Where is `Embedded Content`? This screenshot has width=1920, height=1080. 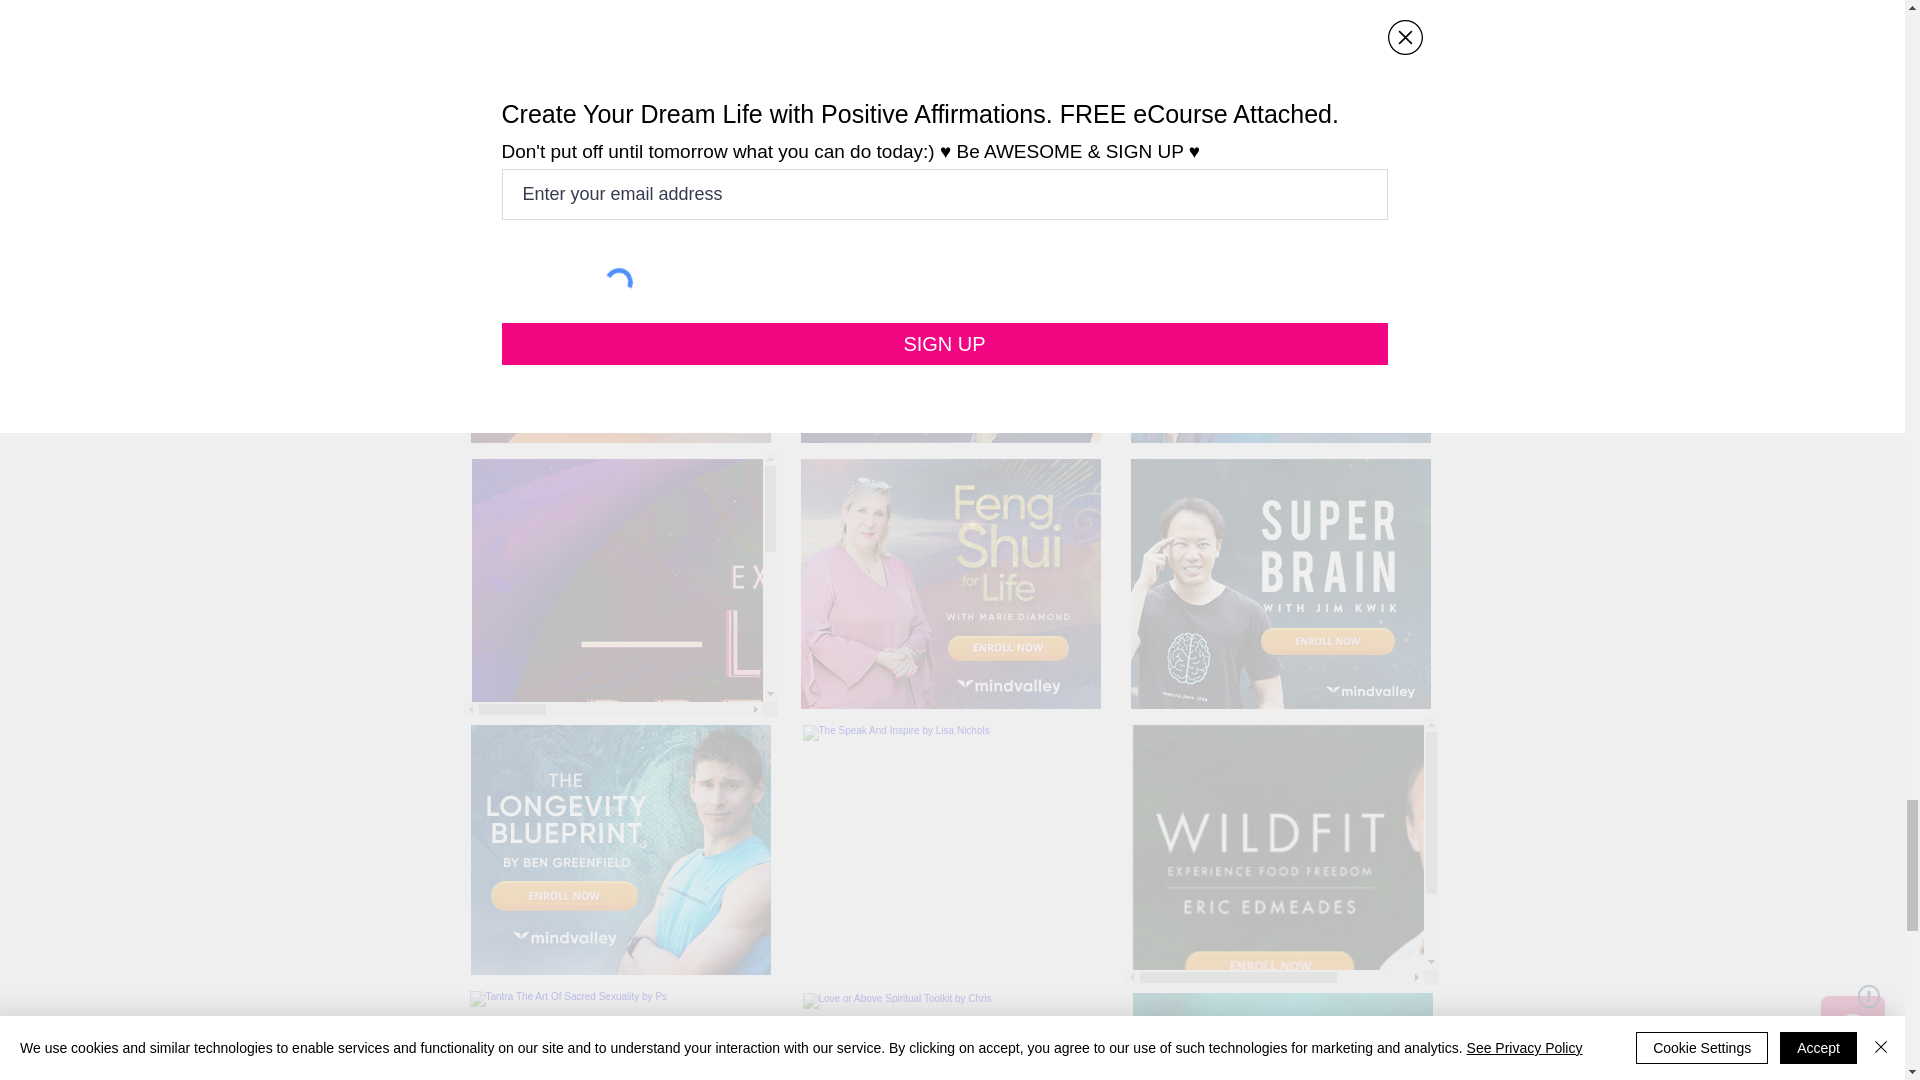 Embedded Content is located at coordinates (618, 318).